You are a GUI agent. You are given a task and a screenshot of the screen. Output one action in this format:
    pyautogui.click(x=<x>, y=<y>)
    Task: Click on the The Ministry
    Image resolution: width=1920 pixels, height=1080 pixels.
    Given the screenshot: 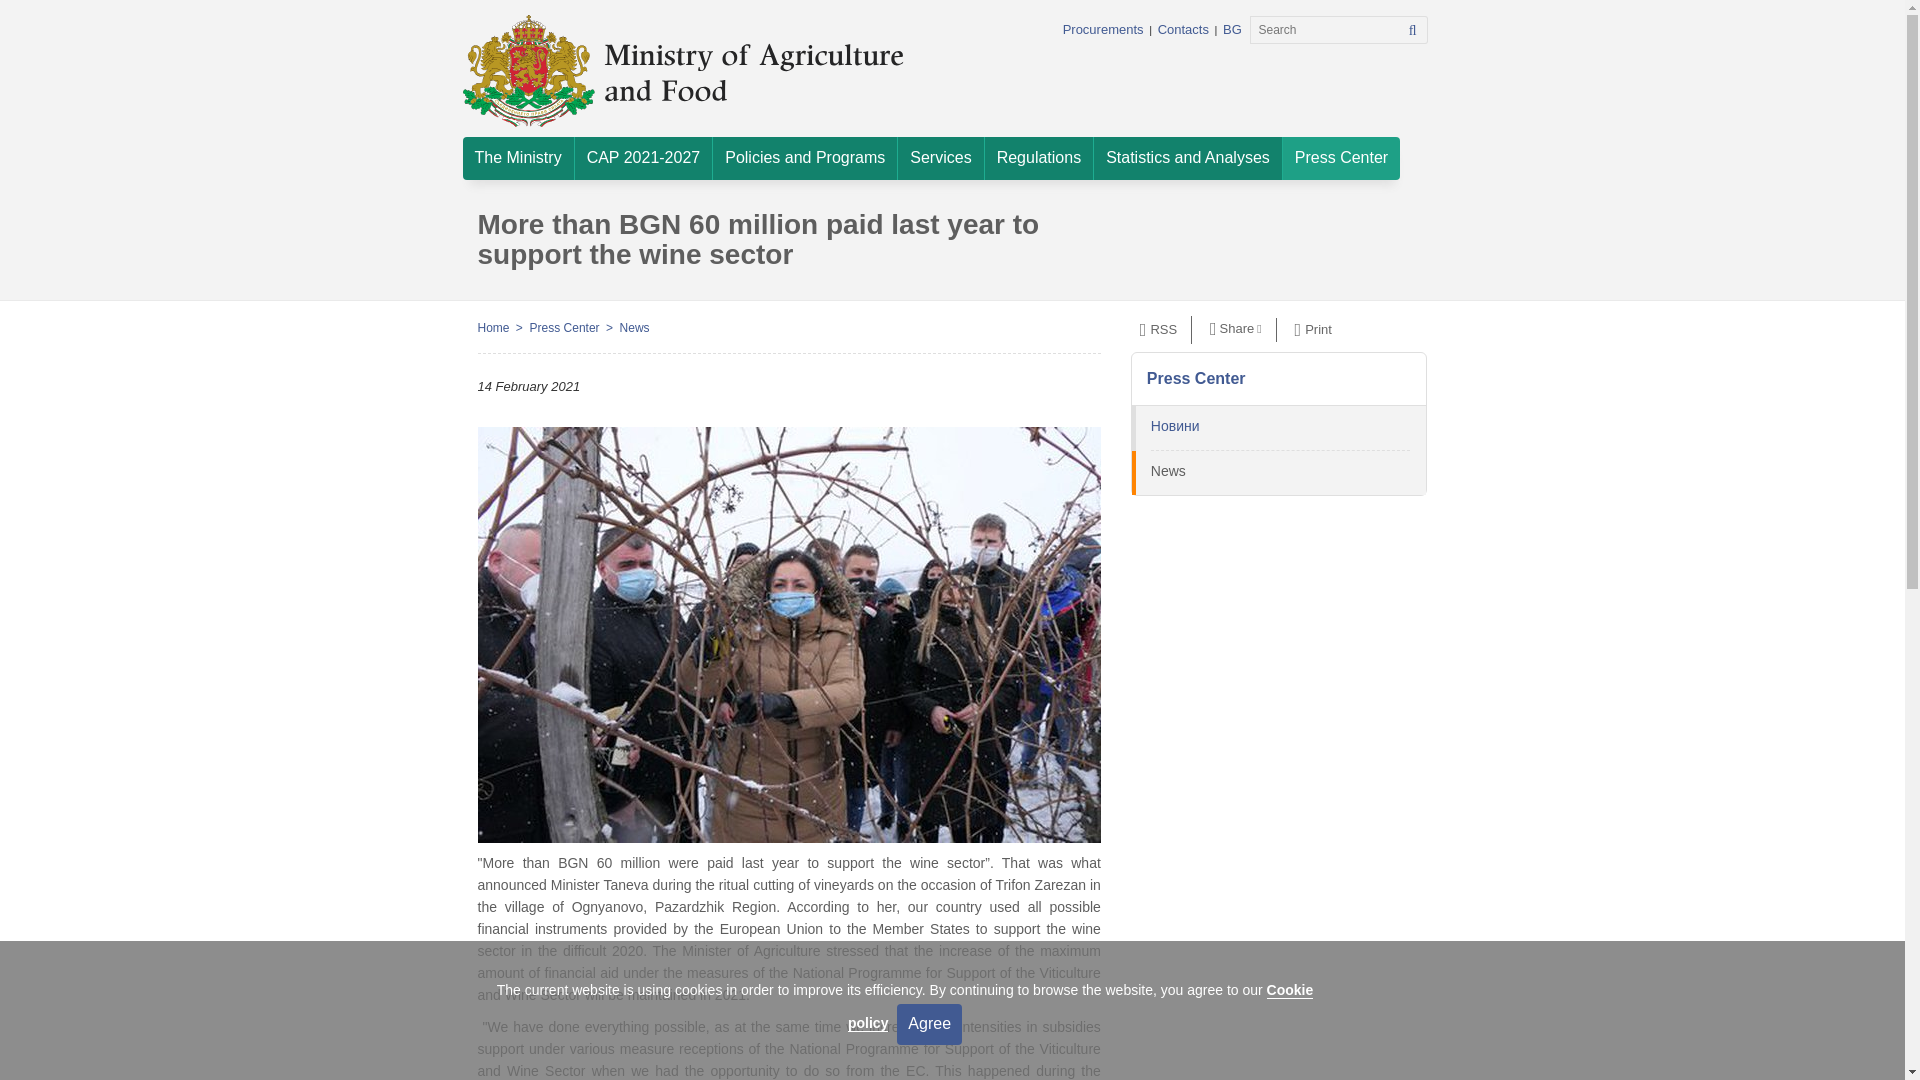 What is the action you would take?
    pyautogui.click(x=517, y=158)
    